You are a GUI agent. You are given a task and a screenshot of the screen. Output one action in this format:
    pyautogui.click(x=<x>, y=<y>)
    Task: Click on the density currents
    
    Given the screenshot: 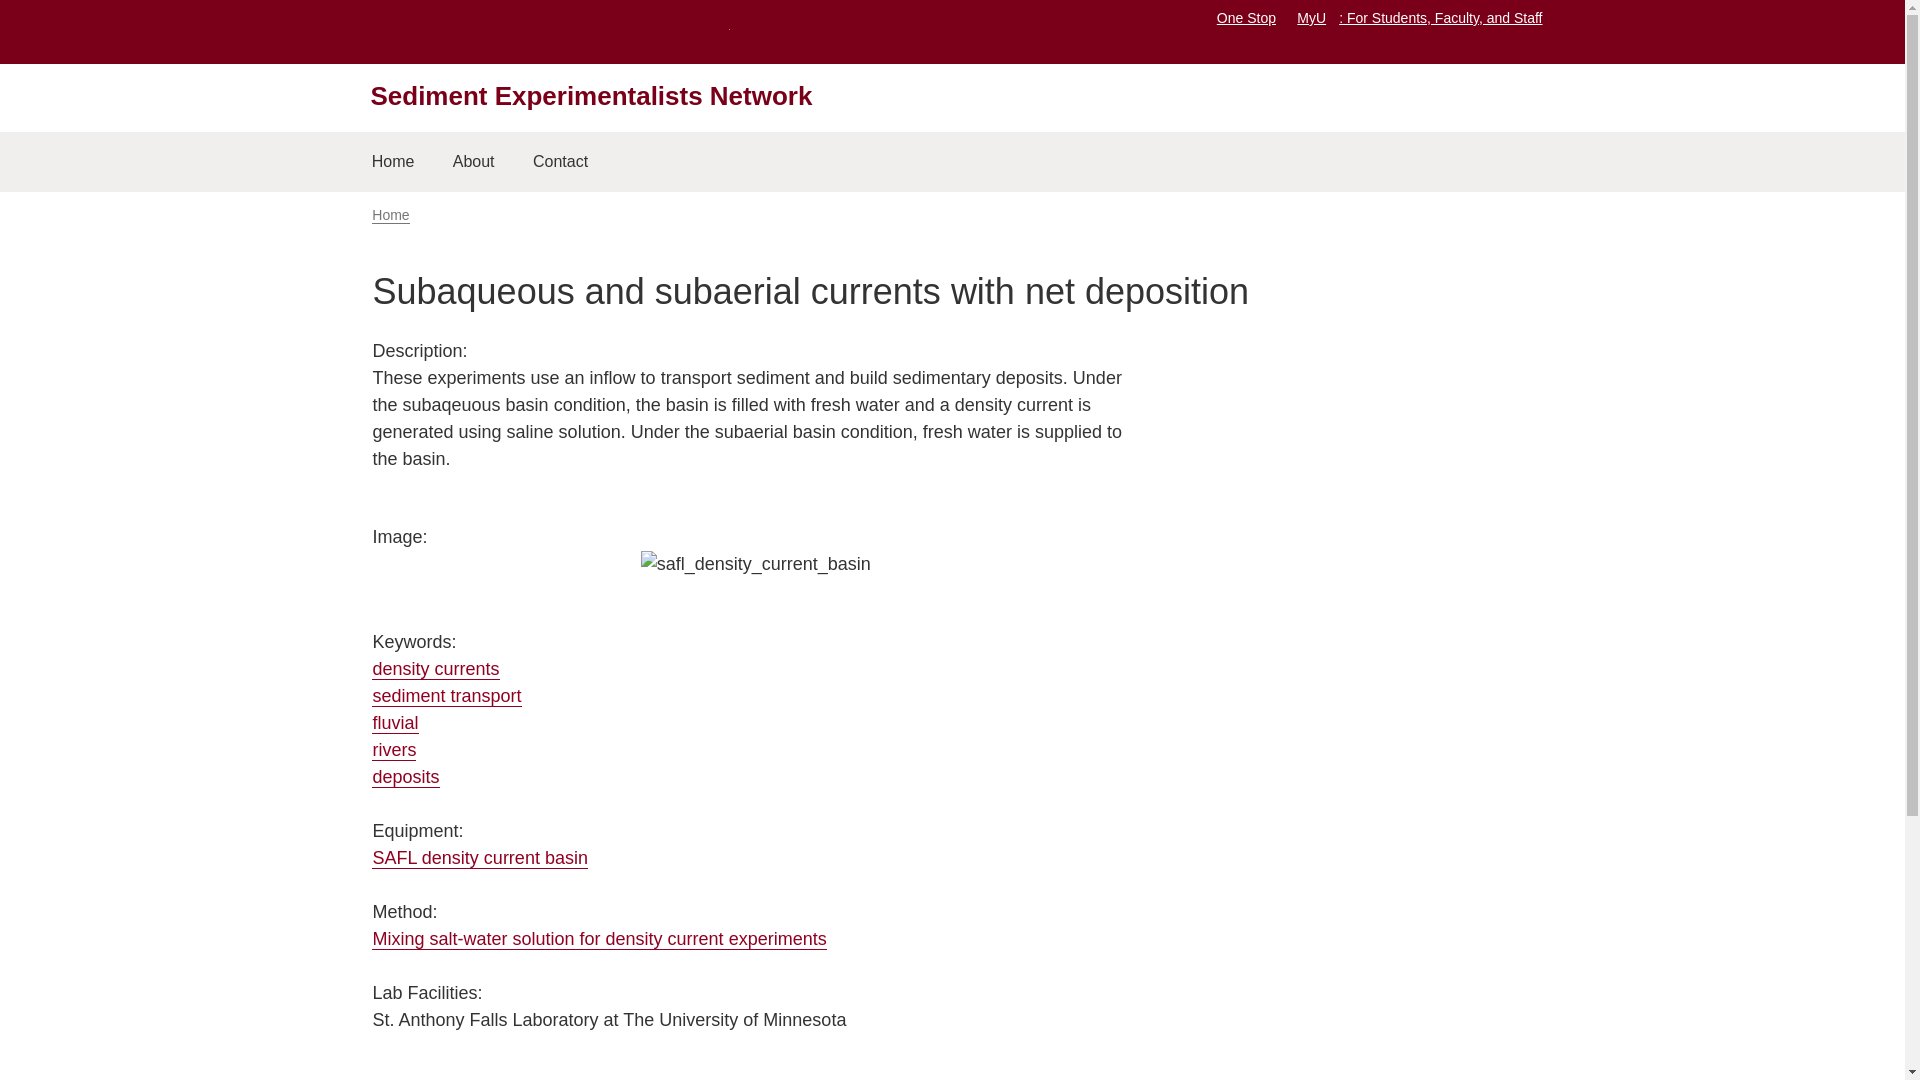 What is the action you would take?
    pyautogui.click(x=436, y=669)
    